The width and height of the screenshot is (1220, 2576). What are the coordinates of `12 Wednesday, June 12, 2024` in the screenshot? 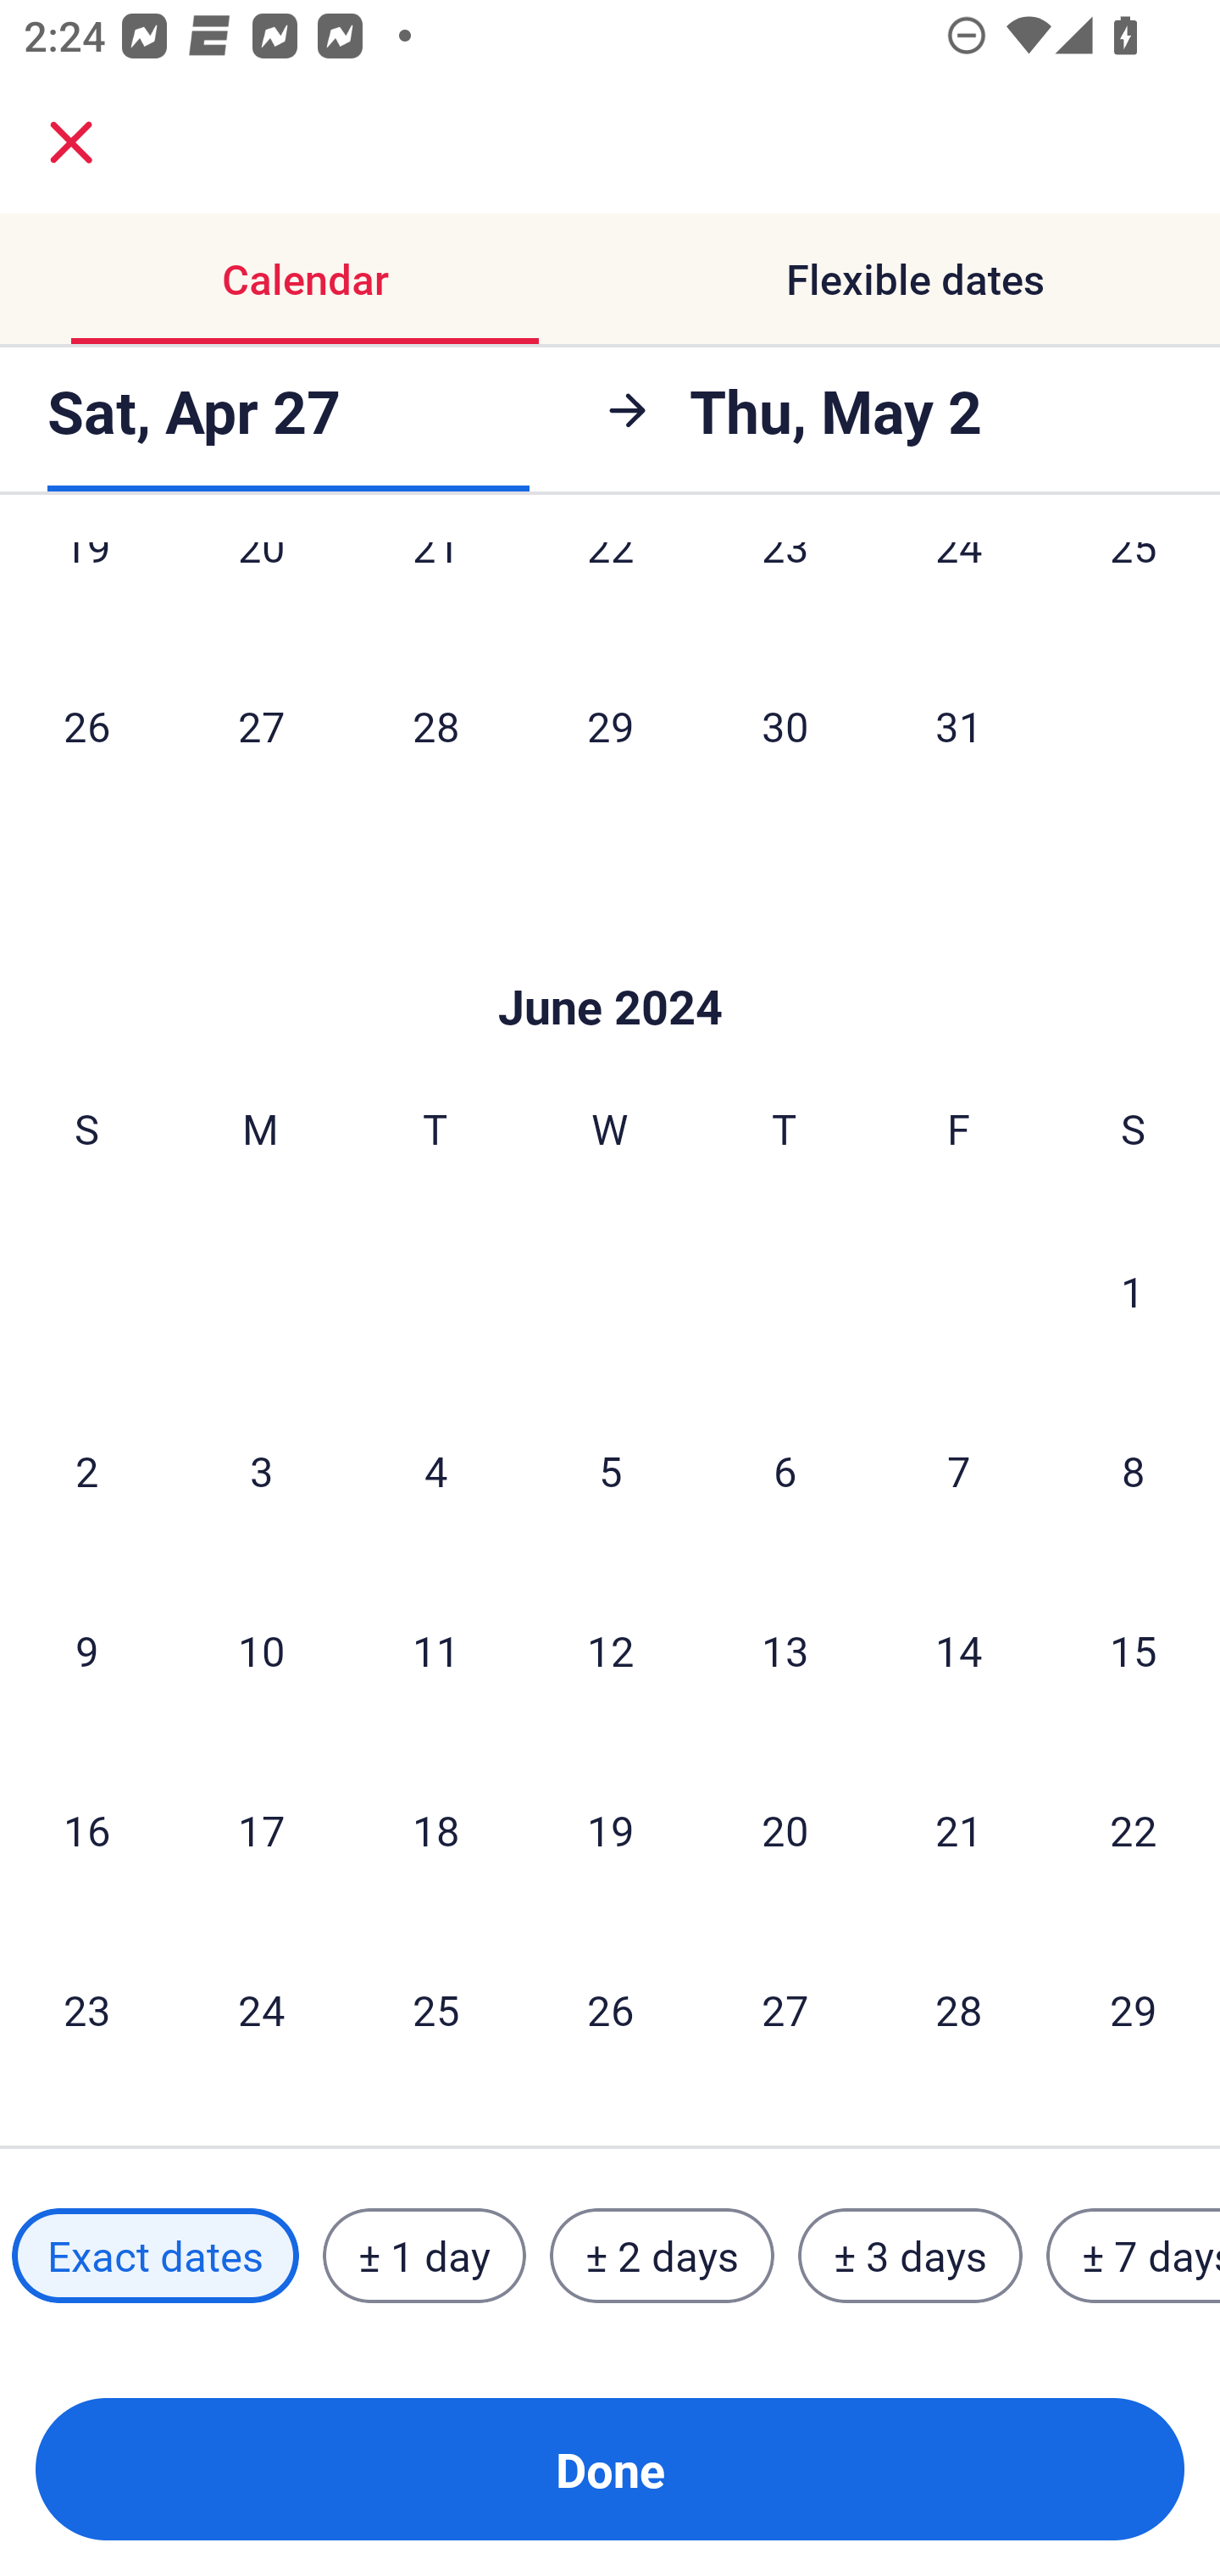 It's located at (610, 1649).